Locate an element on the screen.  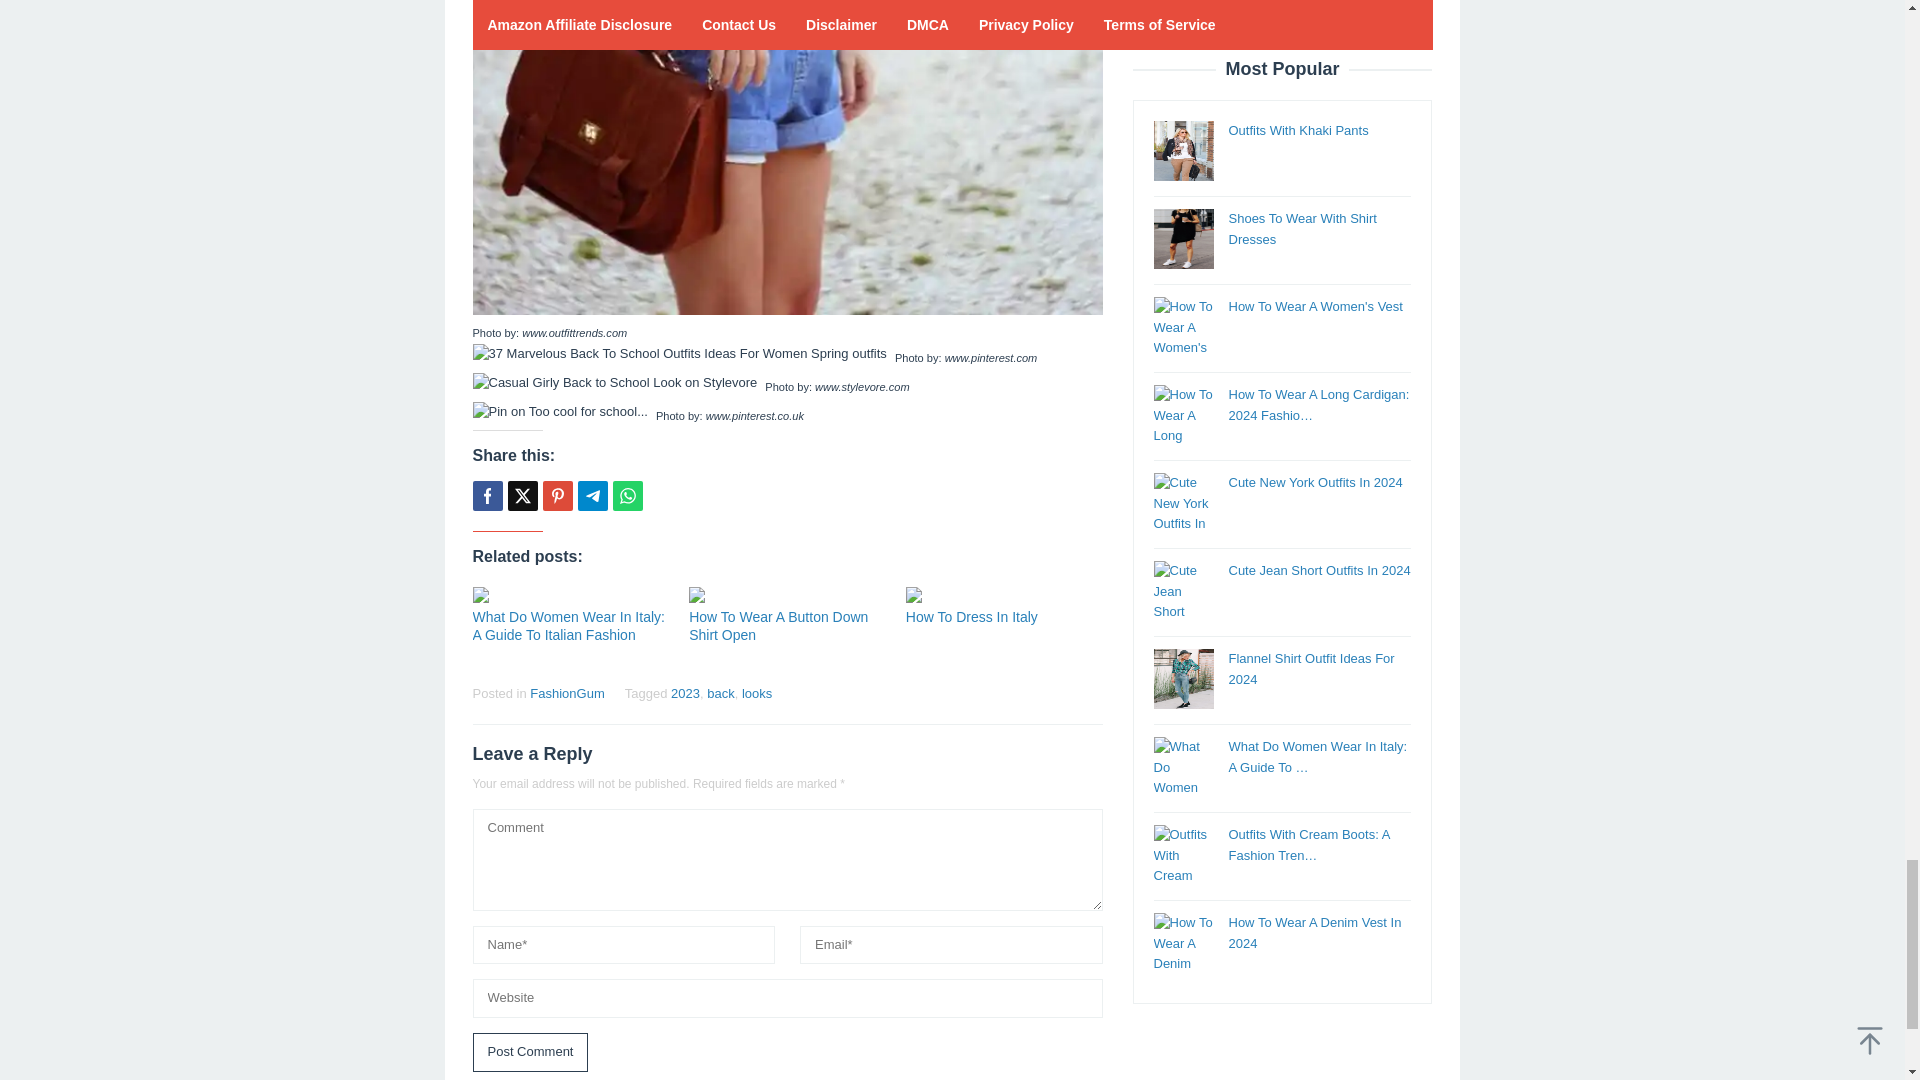
FashionGum is located at coordinates (566, 692).